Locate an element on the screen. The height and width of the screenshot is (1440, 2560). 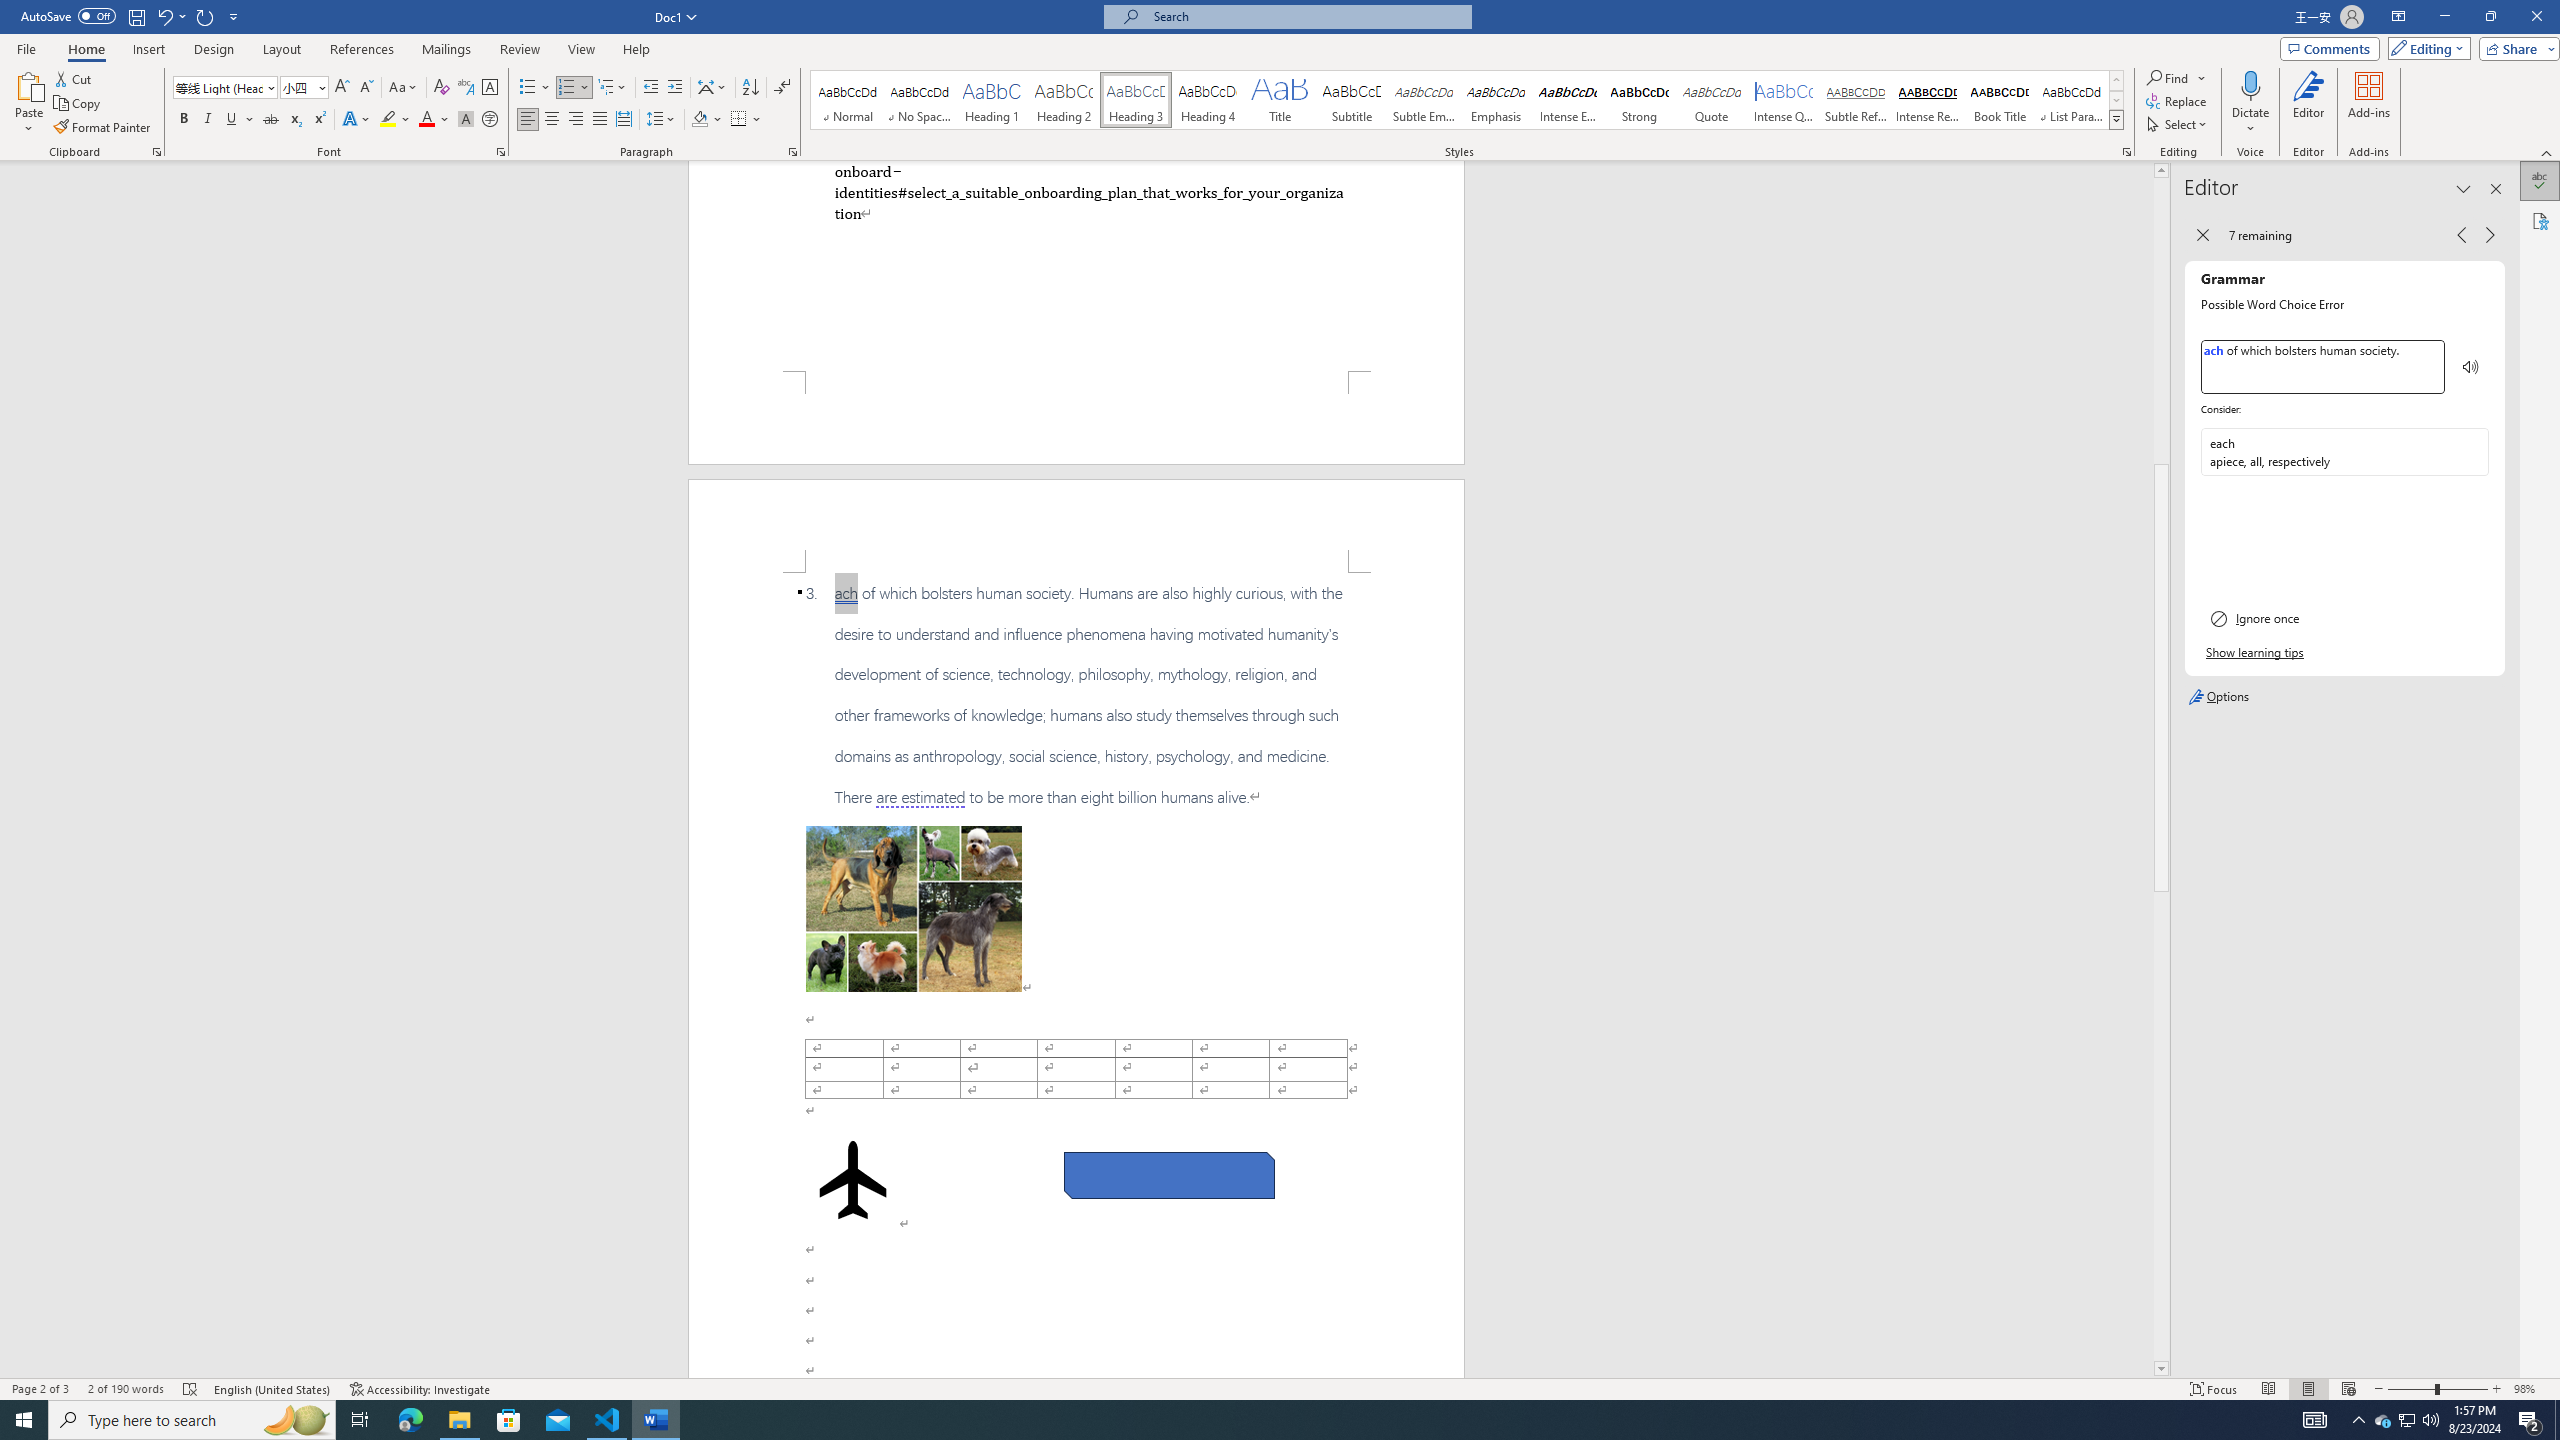
Heading 2 is located at coordinates (1064, 100).